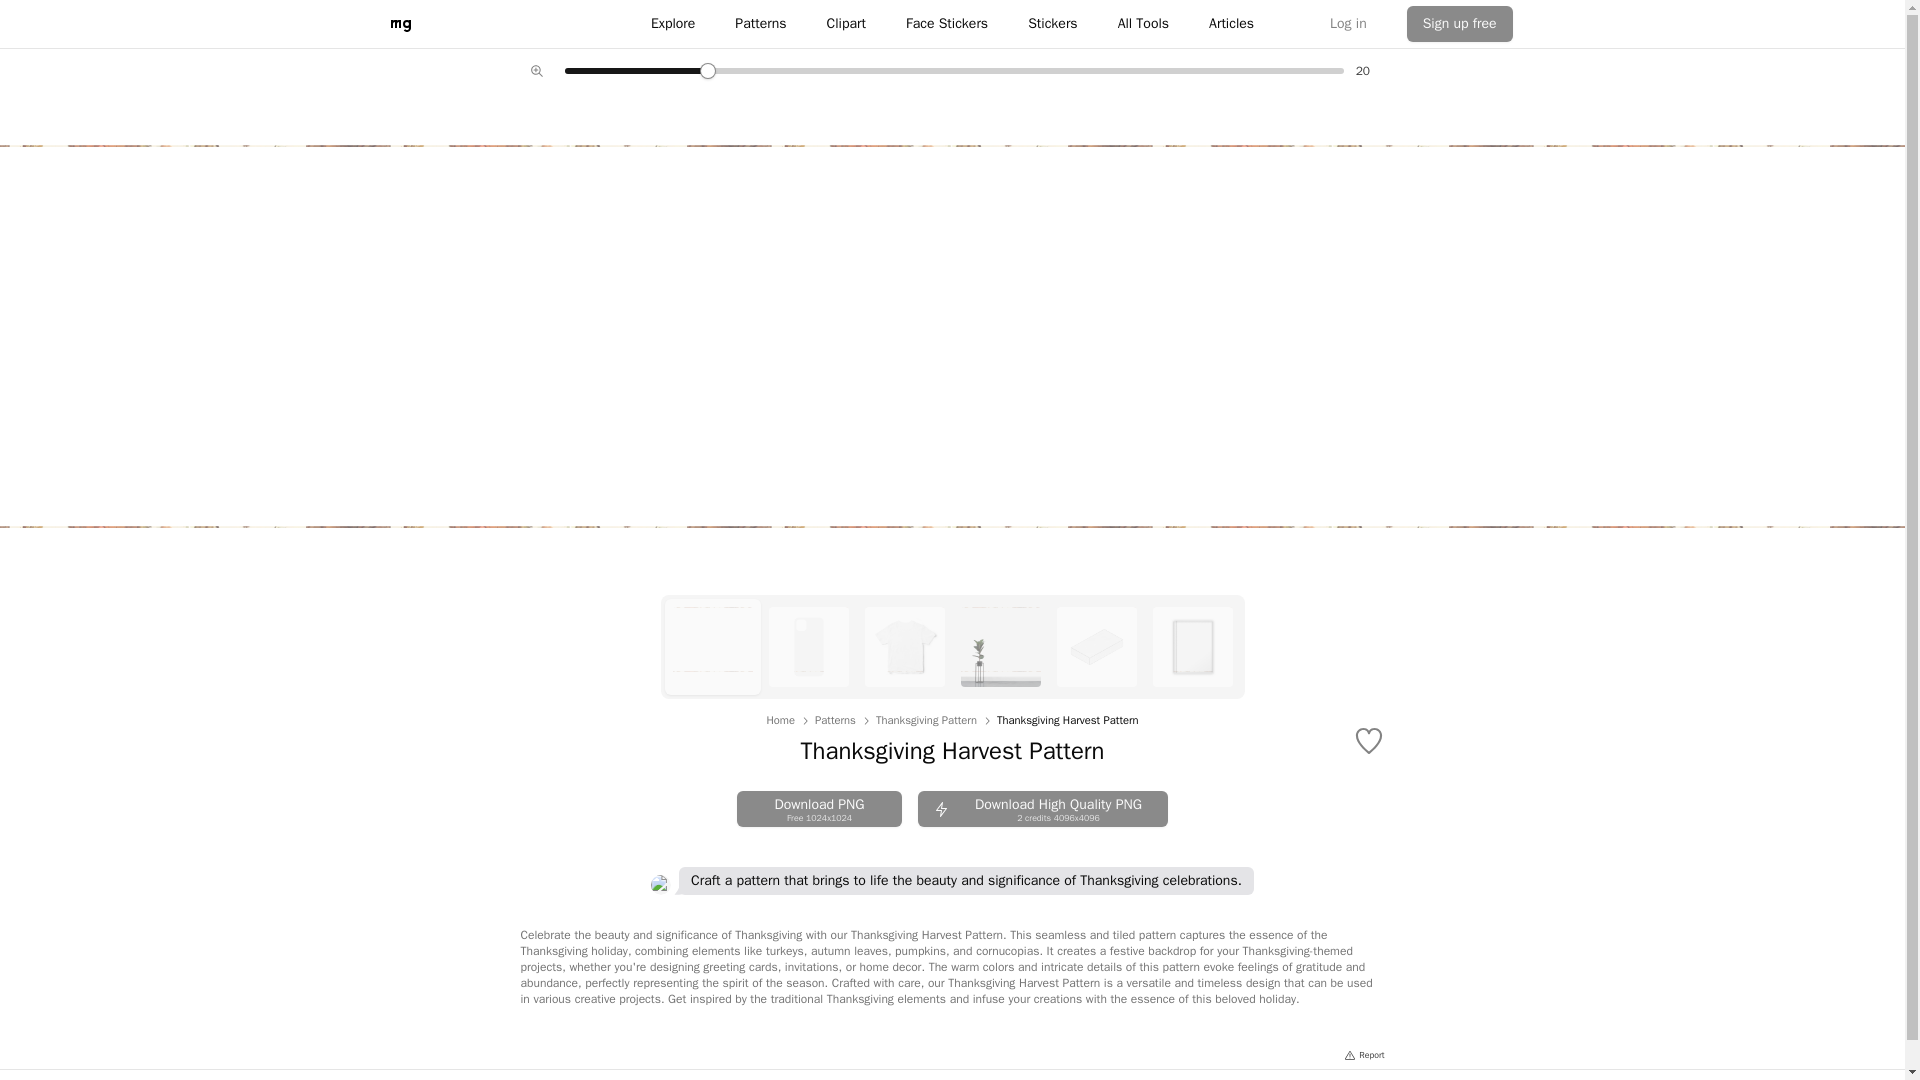 Image resolution: width=1920 pixels, height=1080 pixels. I want to click on All Tools, so click(846, 24).